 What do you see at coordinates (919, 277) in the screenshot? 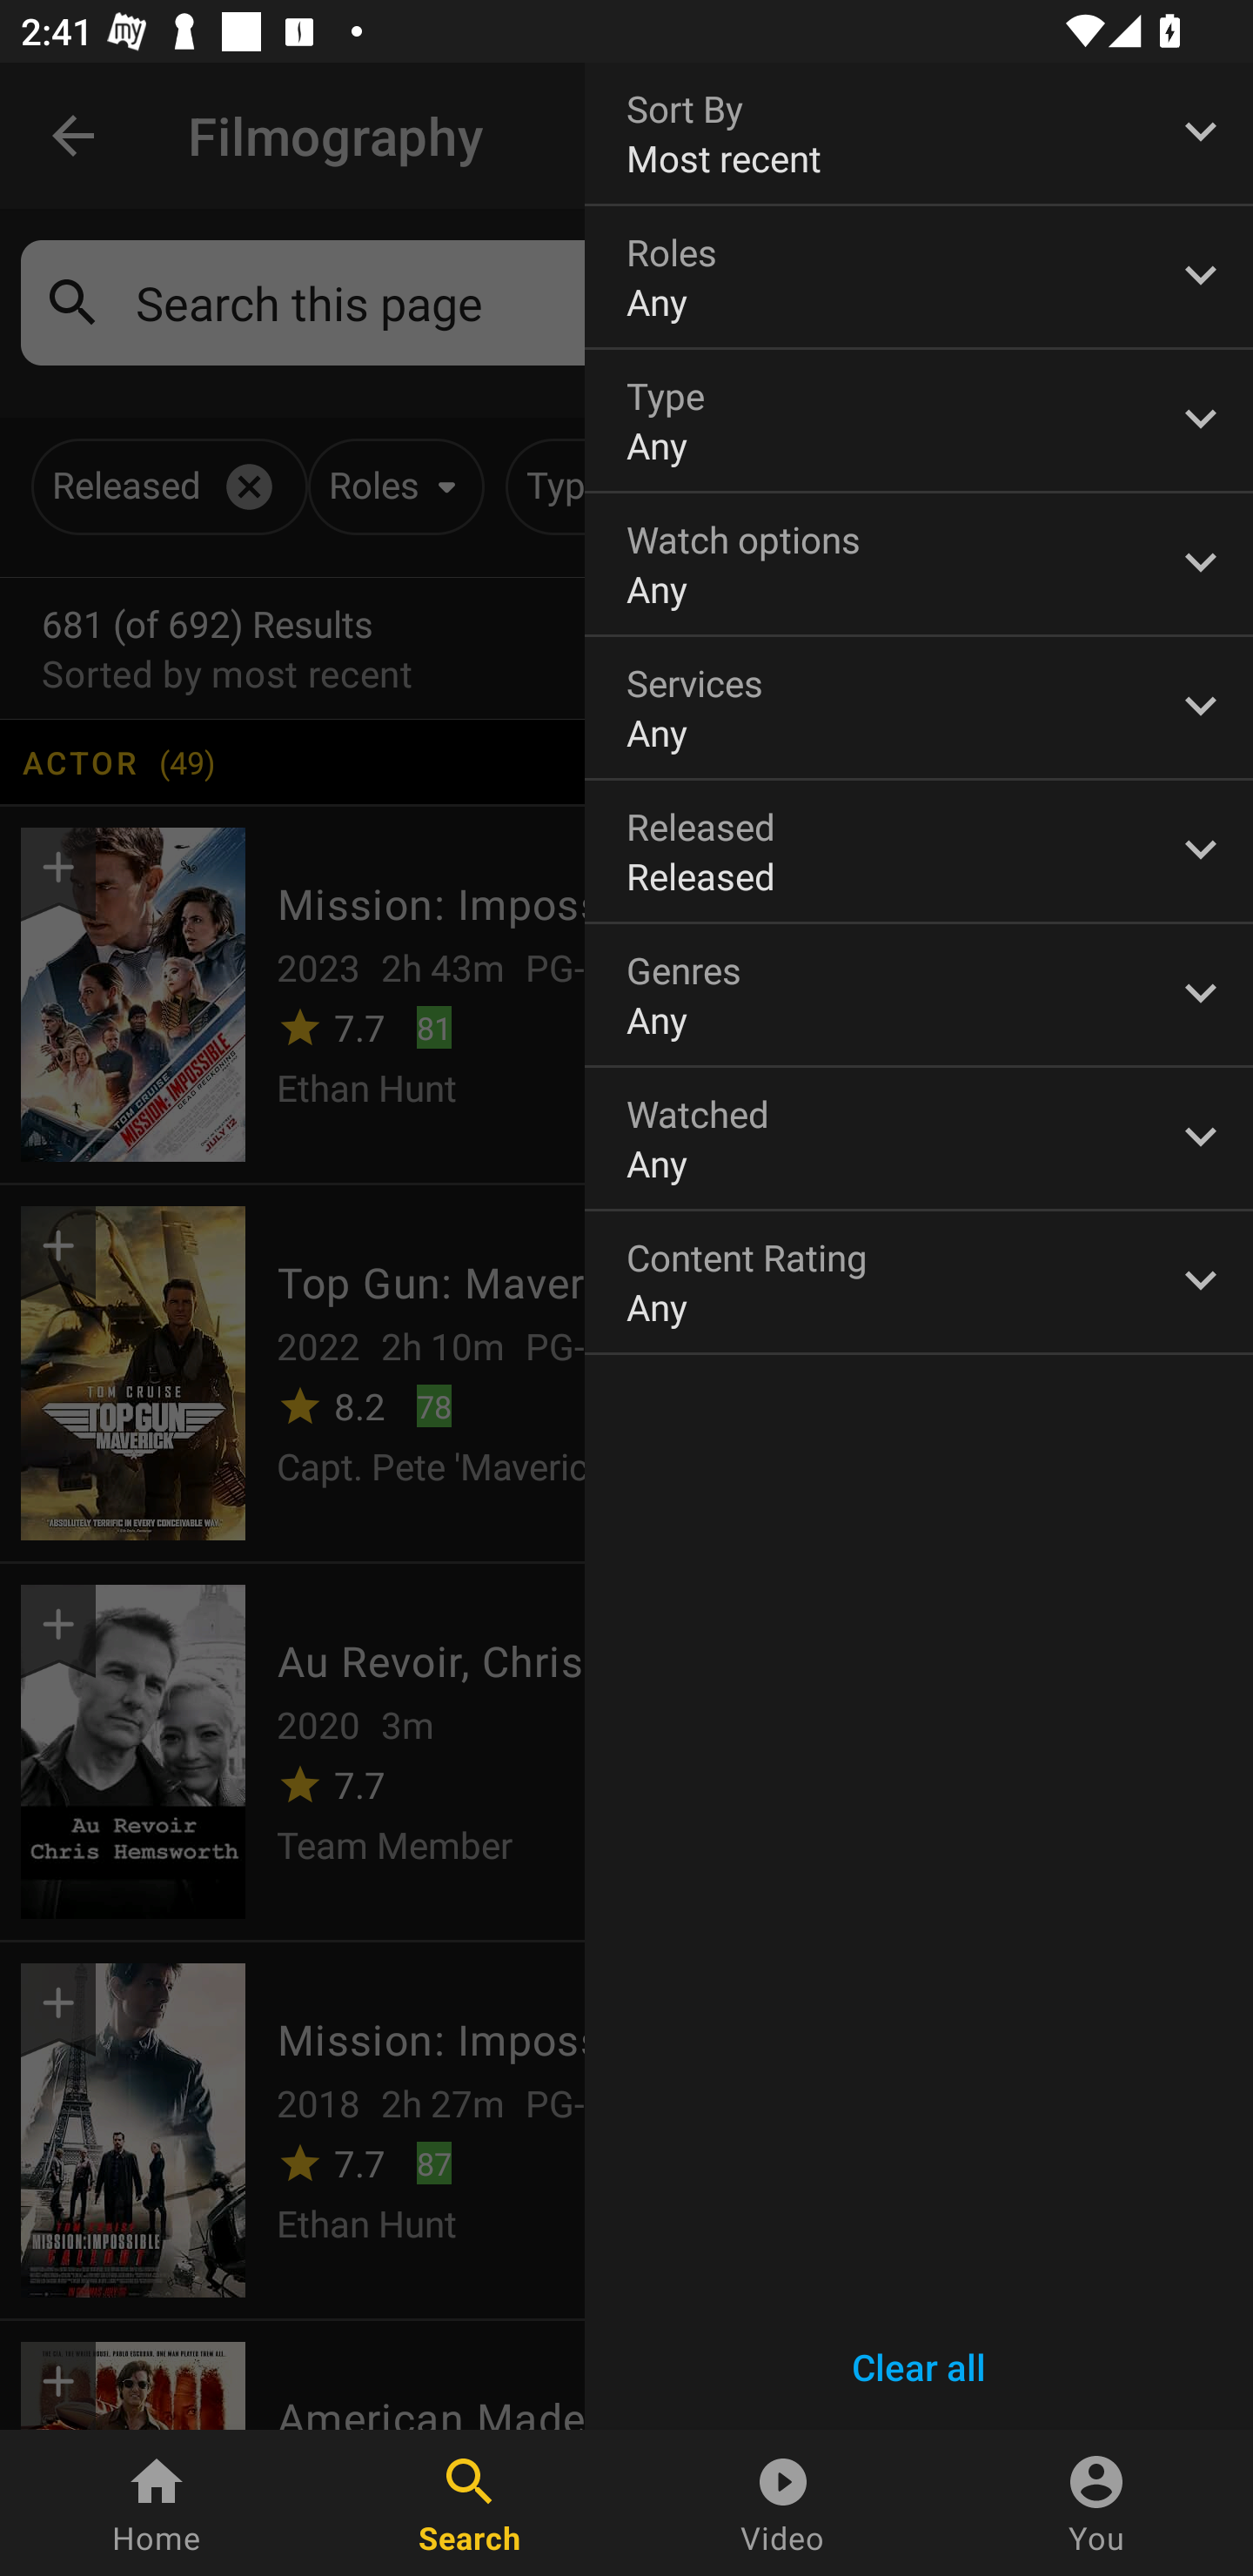
I see `Roles Any` at bounding box center [919, 277].